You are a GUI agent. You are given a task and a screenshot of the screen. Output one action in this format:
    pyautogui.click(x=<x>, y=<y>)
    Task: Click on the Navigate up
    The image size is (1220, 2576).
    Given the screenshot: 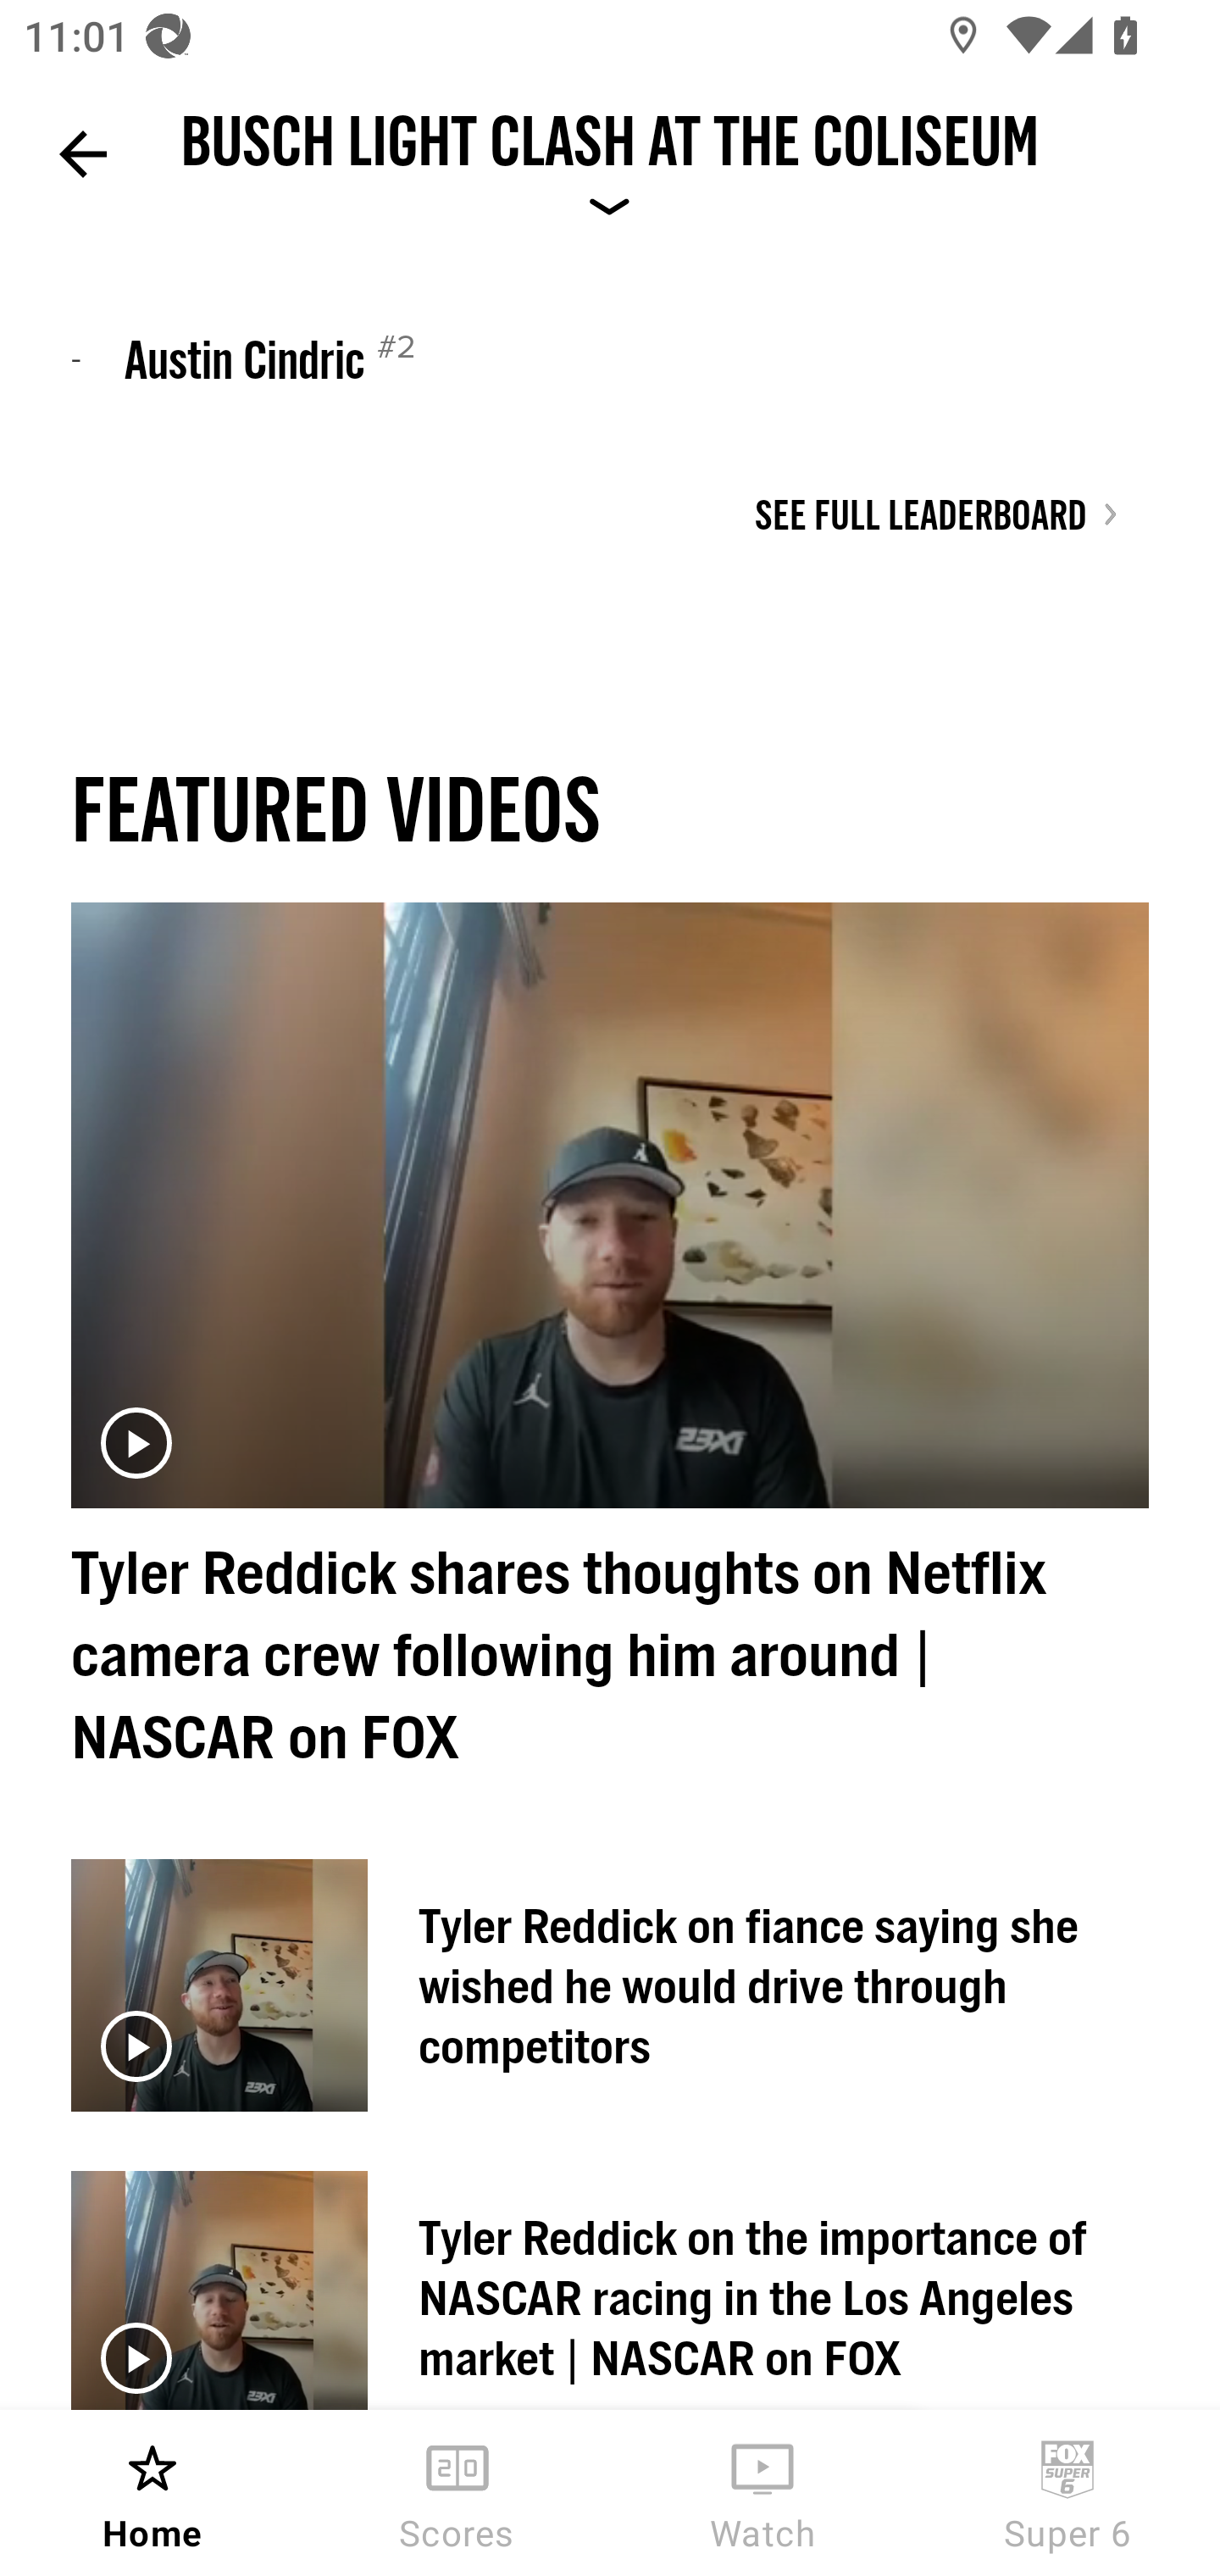 What is the action you would take?
    pyautogui.click(x=83, y=154)
    